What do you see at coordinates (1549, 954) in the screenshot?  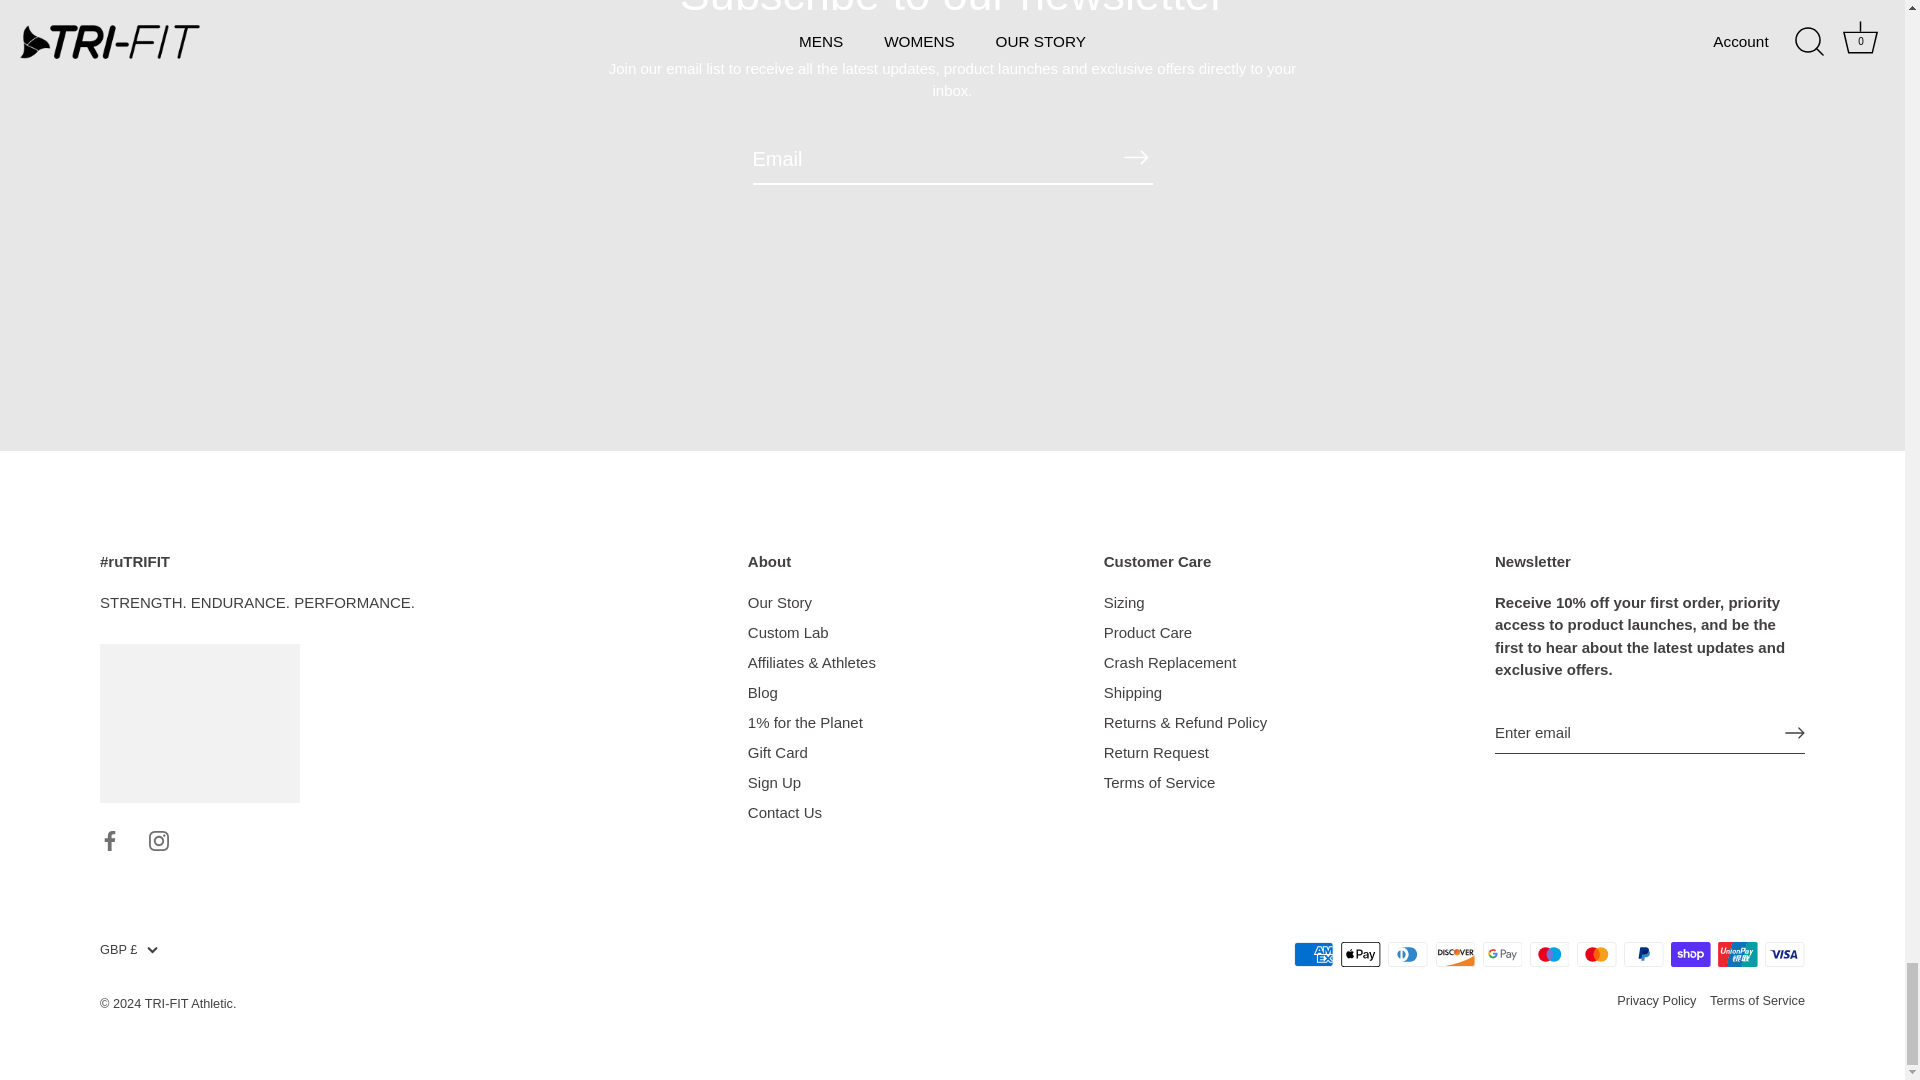 I see `Maestro` at bounding box center [1549, 954].